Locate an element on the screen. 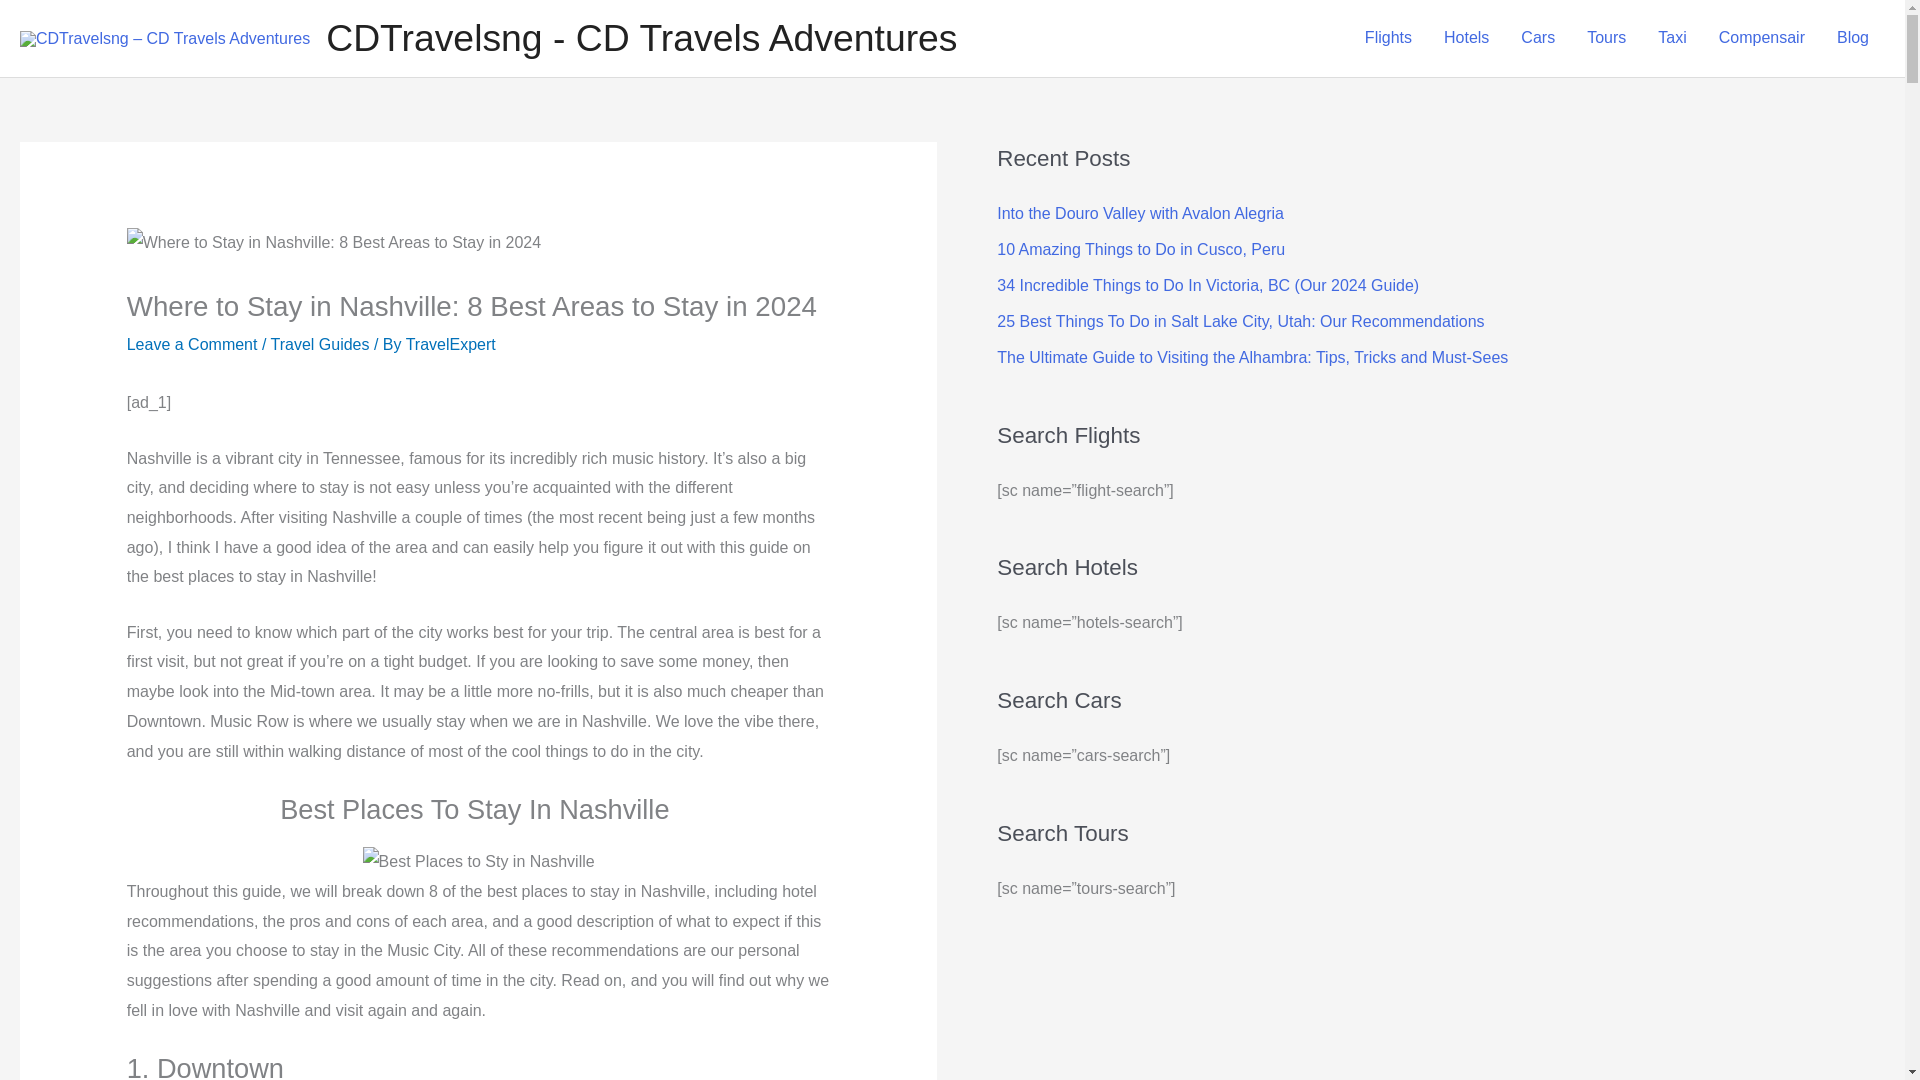  View all posts by TravelExpert is located at coordinates (450, 344).